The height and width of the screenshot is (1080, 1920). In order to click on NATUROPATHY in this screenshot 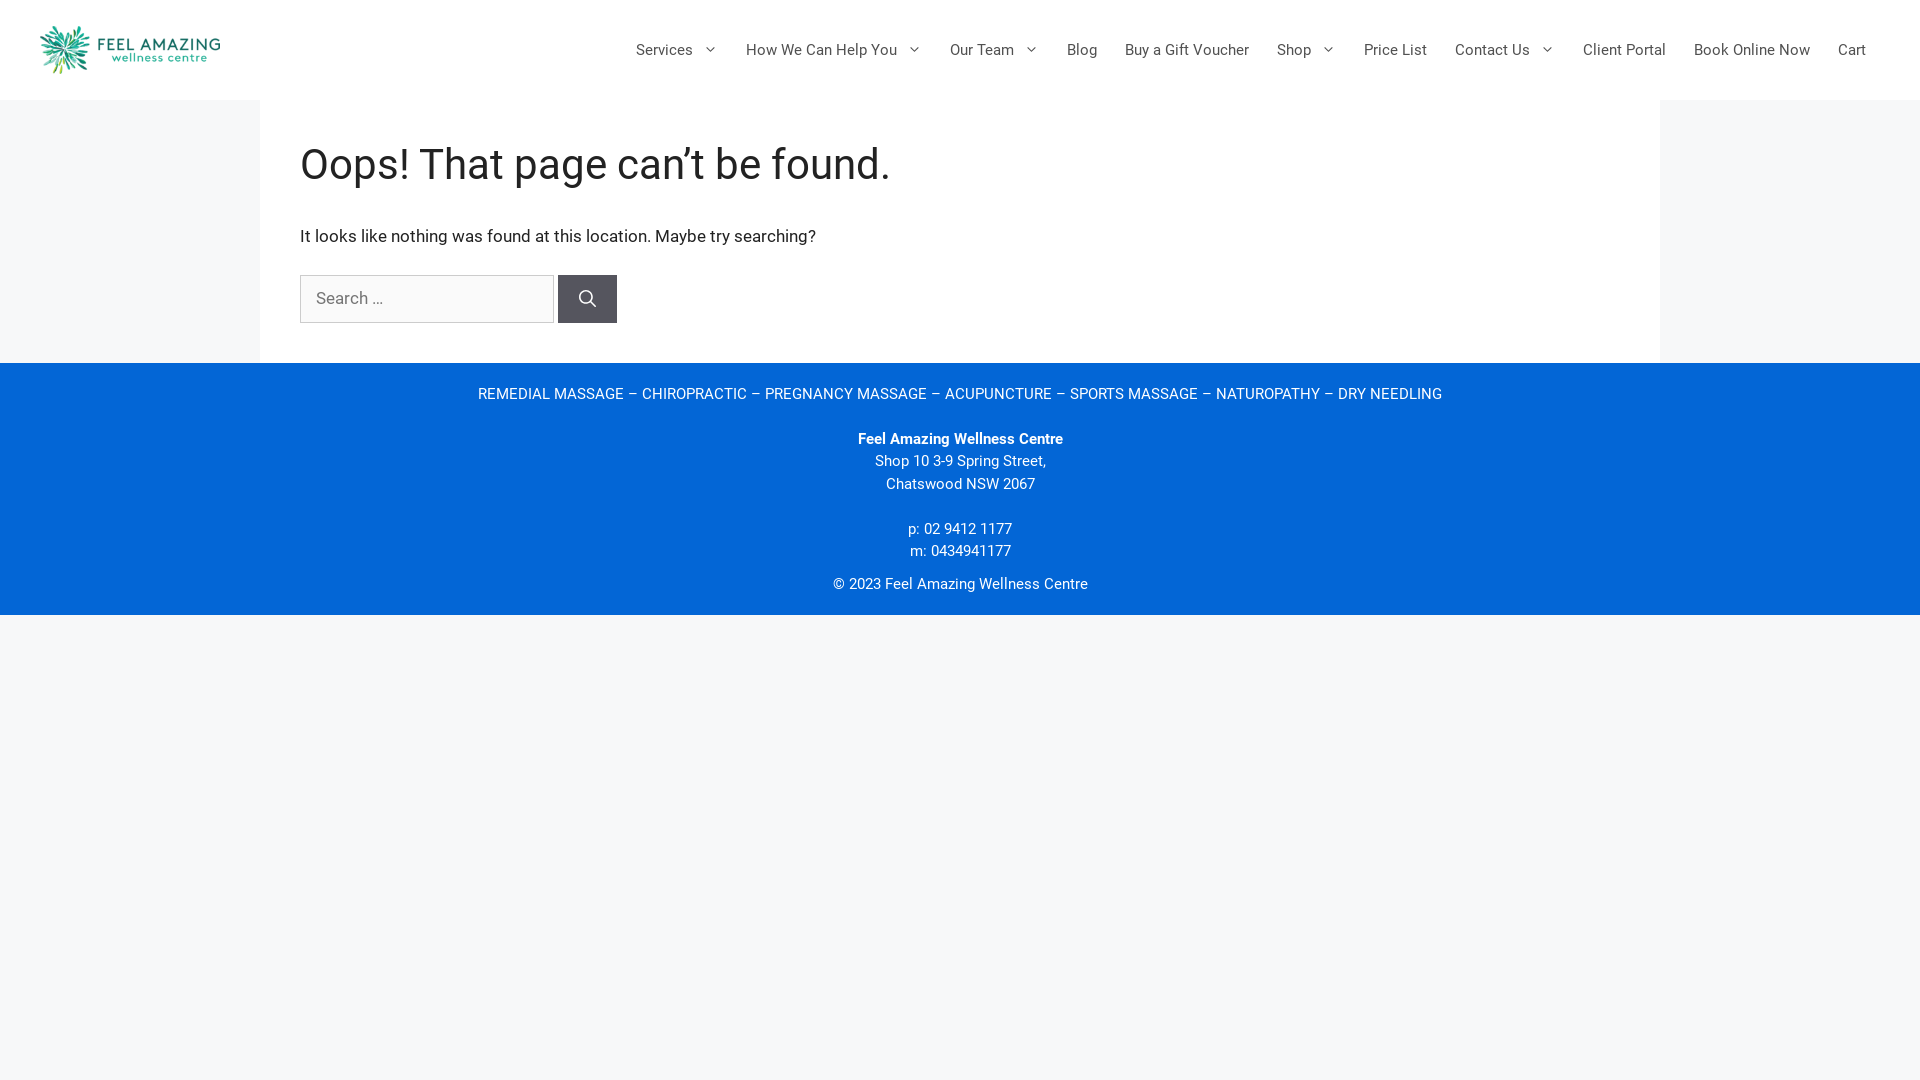, I will do `click(1268, 394)`.